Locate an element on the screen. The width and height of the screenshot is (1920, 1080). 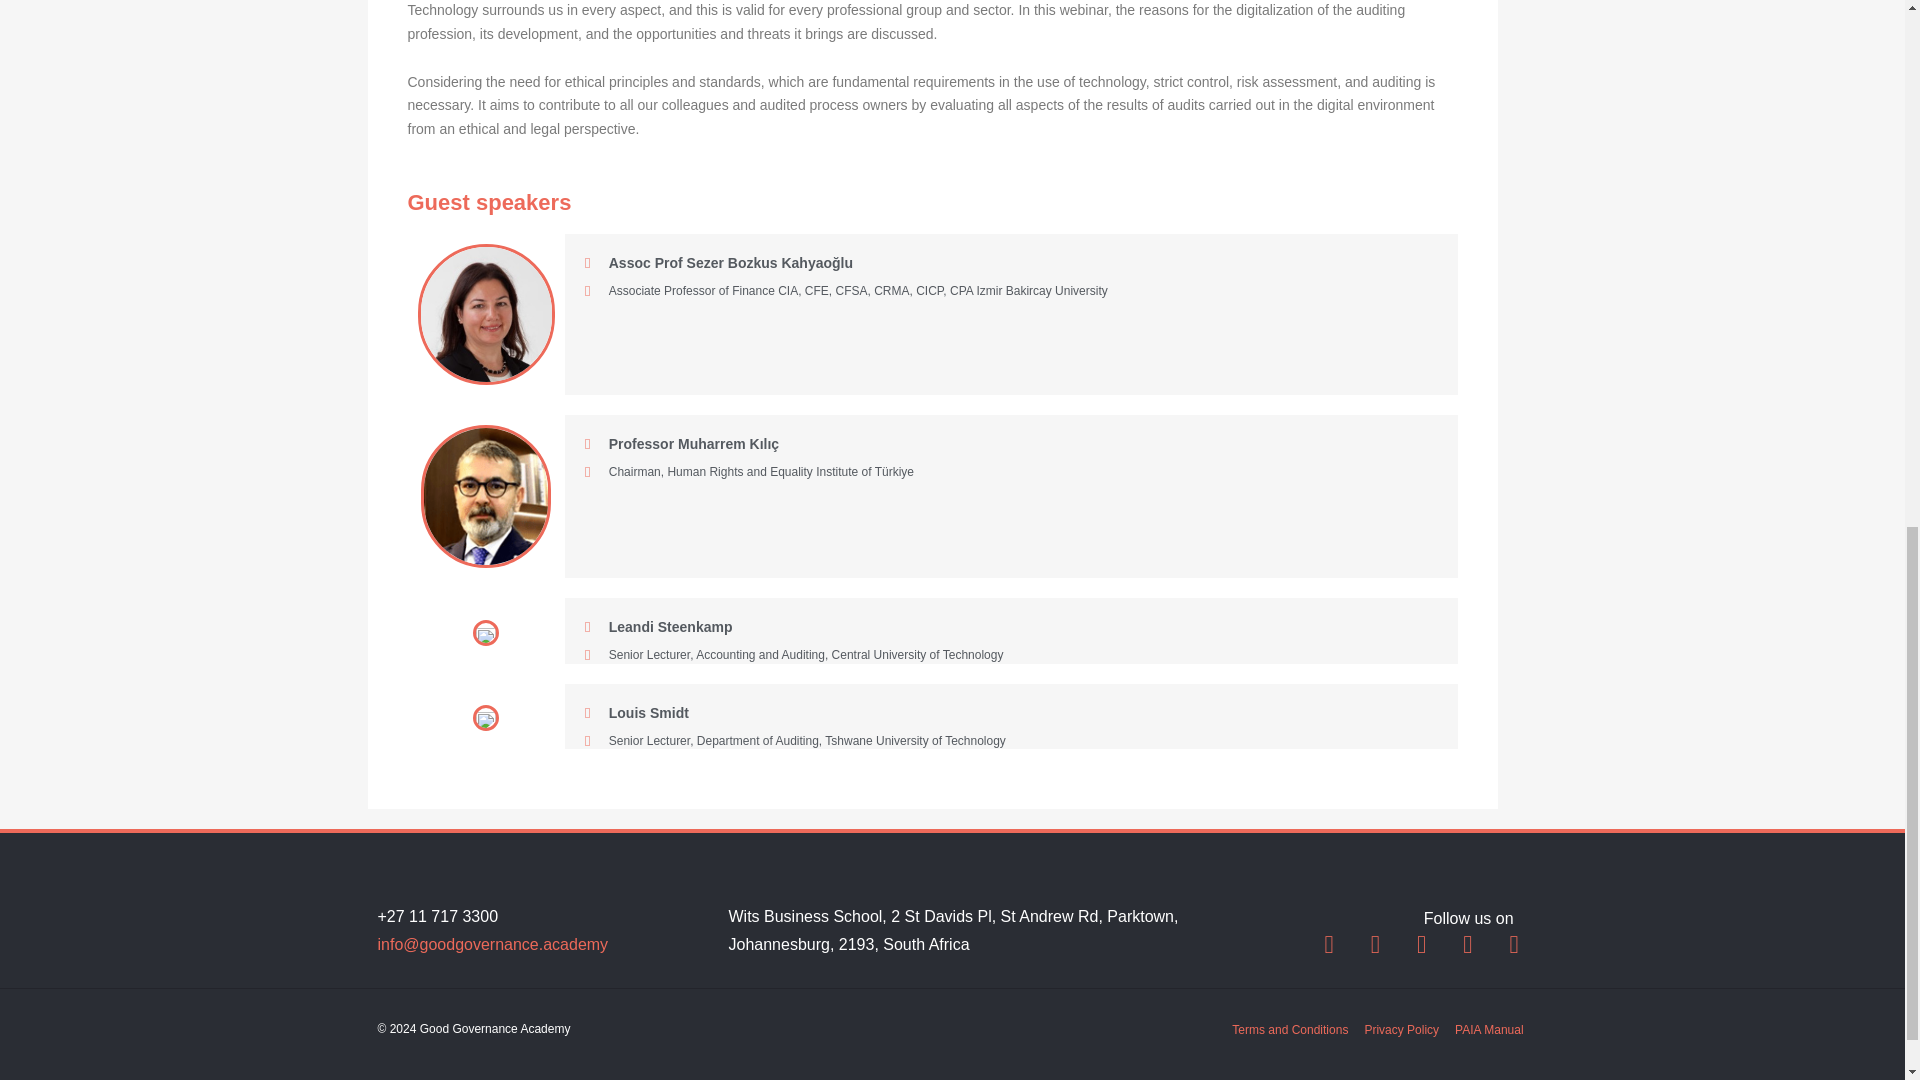
Leandi Steenkamp is located at coordinates (658, 627).